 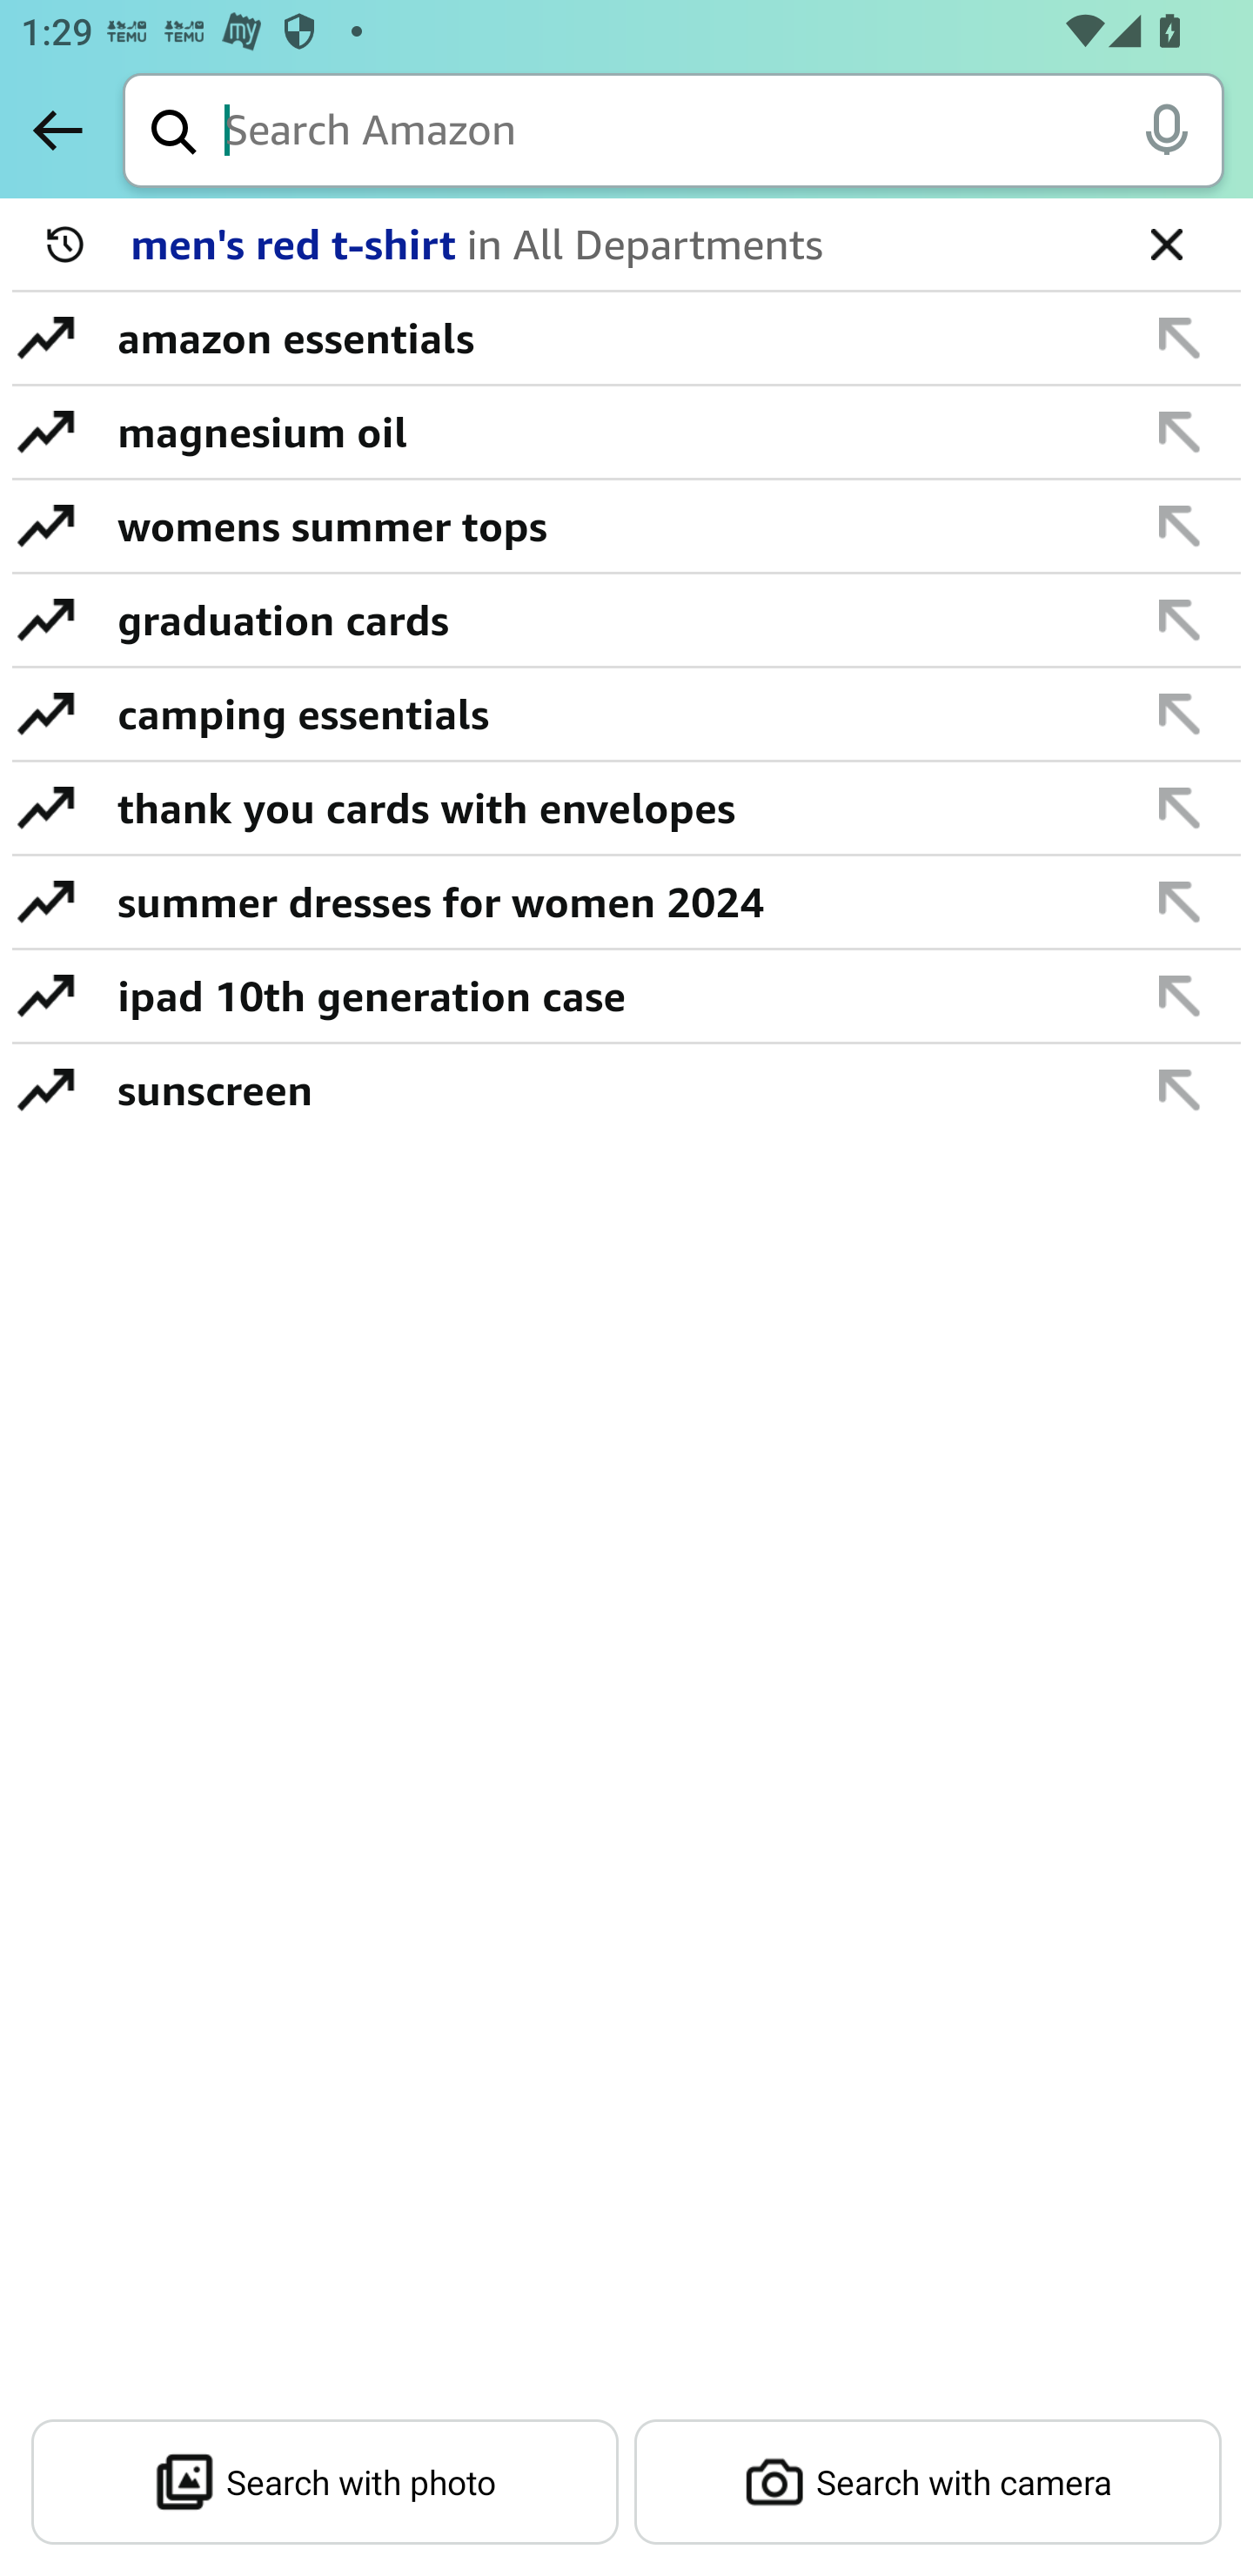 What do you see at coordinates (609, 338) in the screenshot?
I see `amazon essentials` at bounding box center [609, 338].